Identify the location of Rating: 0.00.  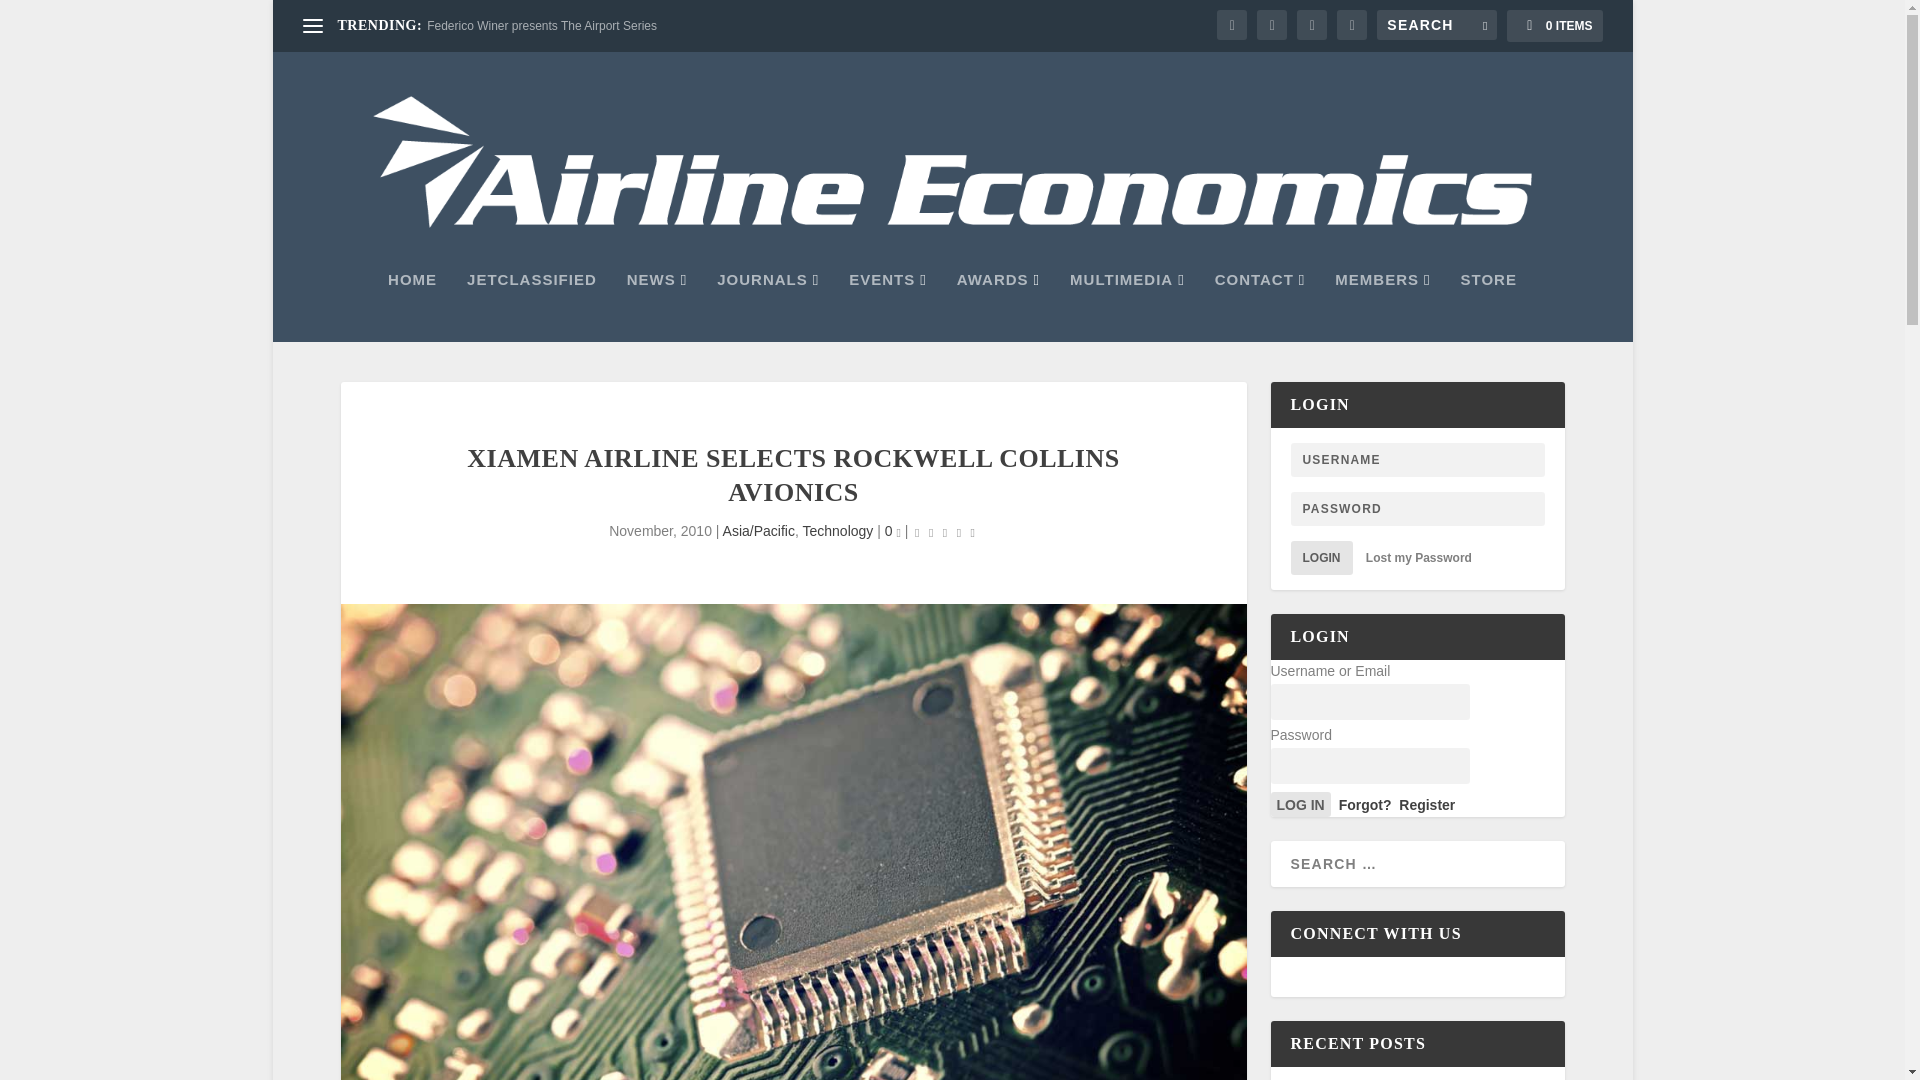
(944, 532).